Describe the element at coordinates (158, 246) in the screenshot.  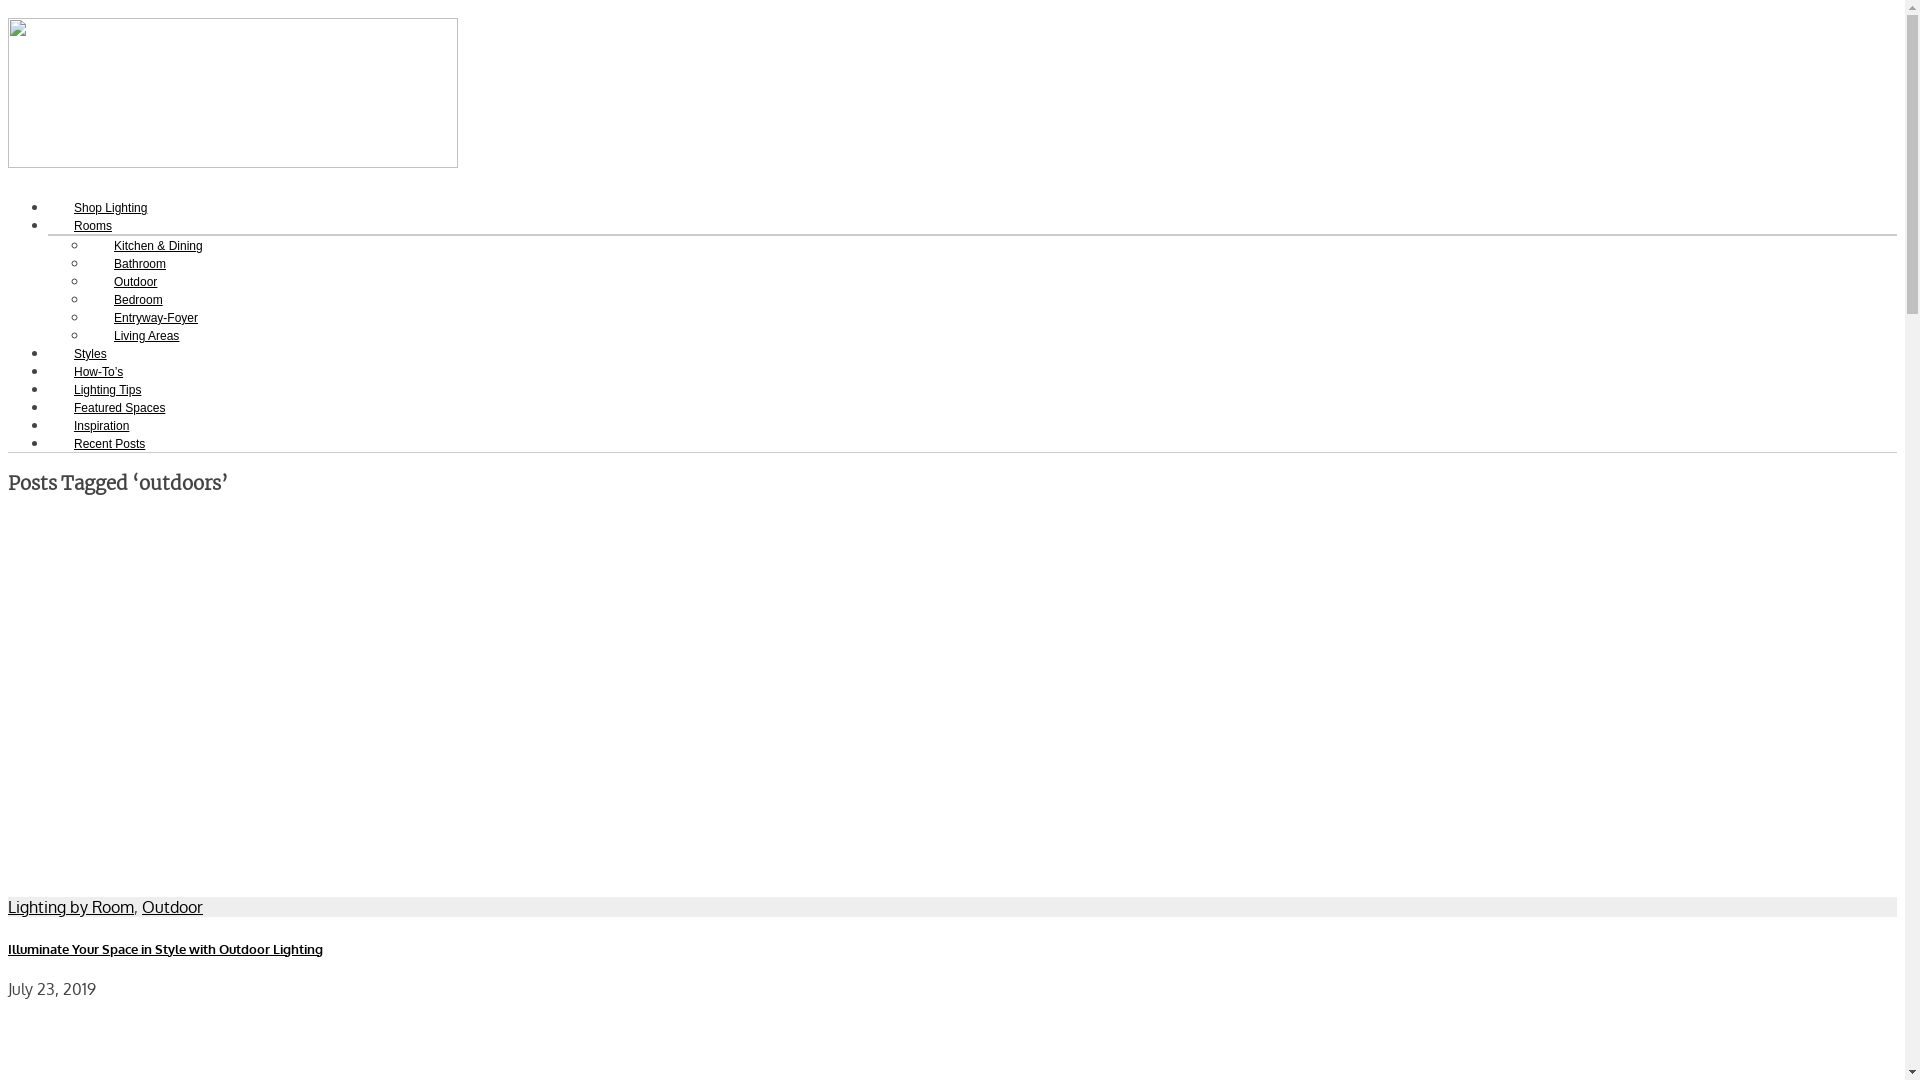
I see `Kitchen & Dining` at that location.